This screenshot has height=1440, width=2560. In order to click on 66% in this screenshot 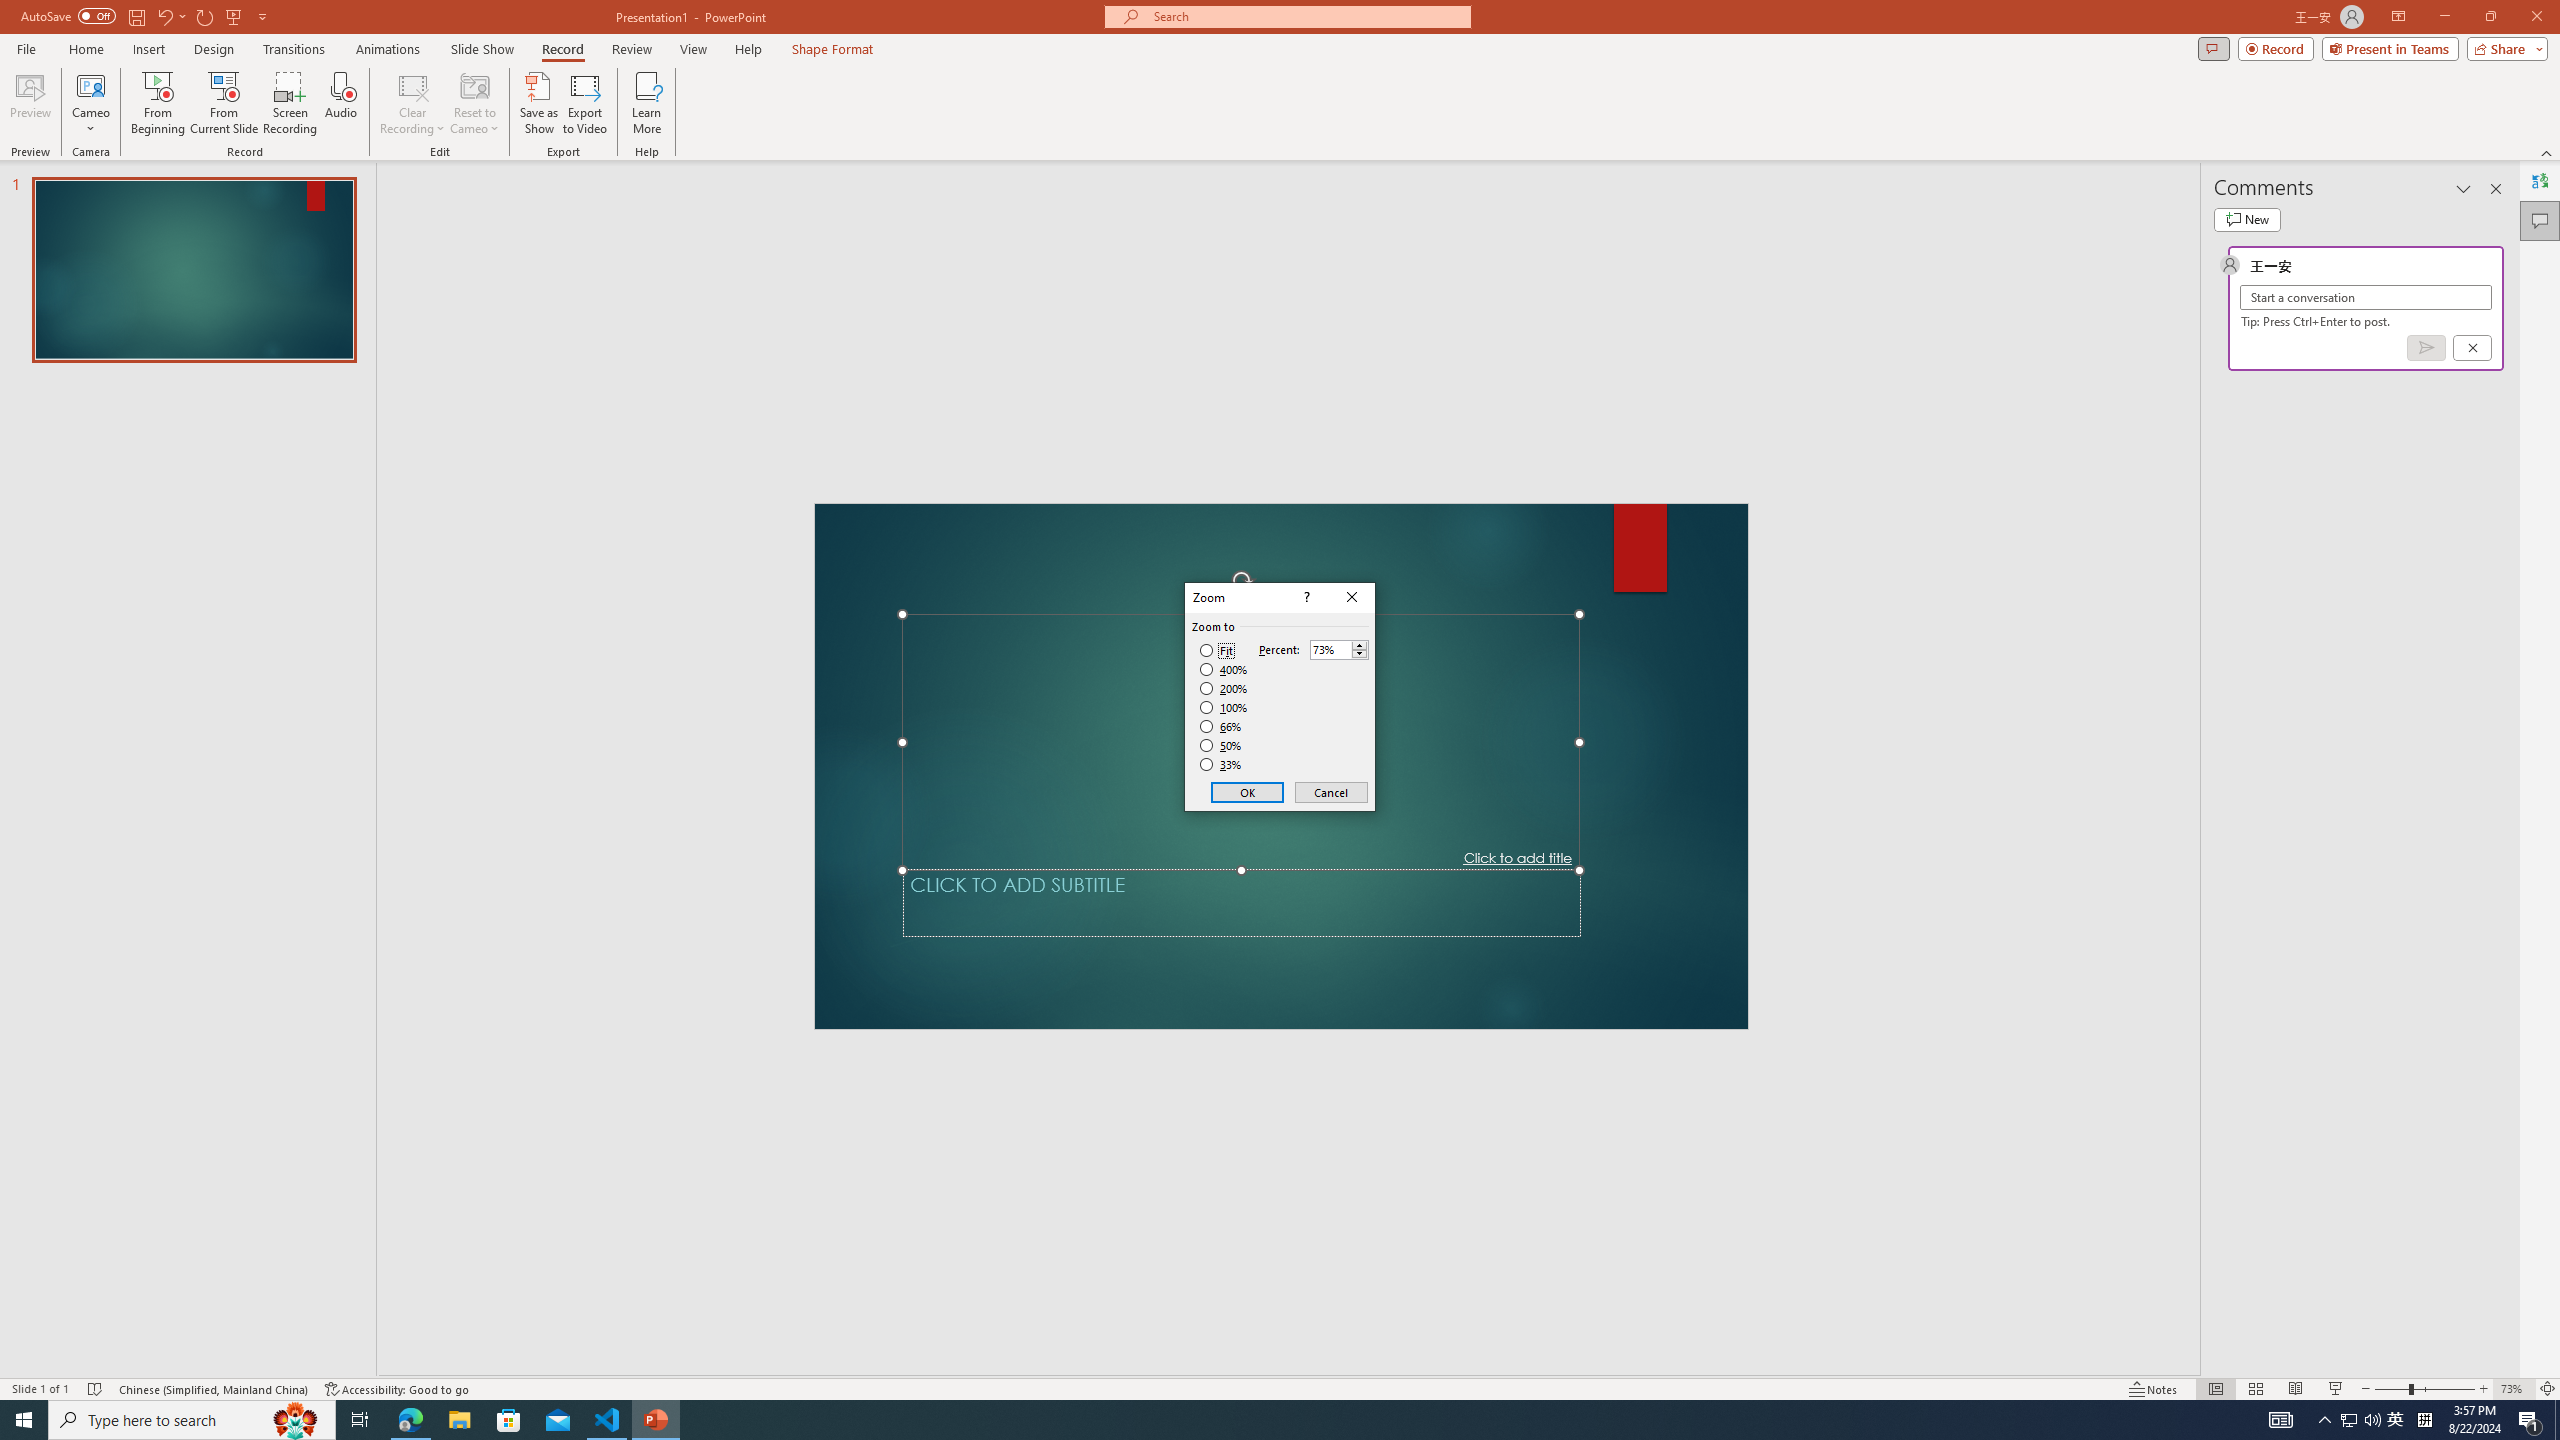, I will do `click(1222, 726)`.